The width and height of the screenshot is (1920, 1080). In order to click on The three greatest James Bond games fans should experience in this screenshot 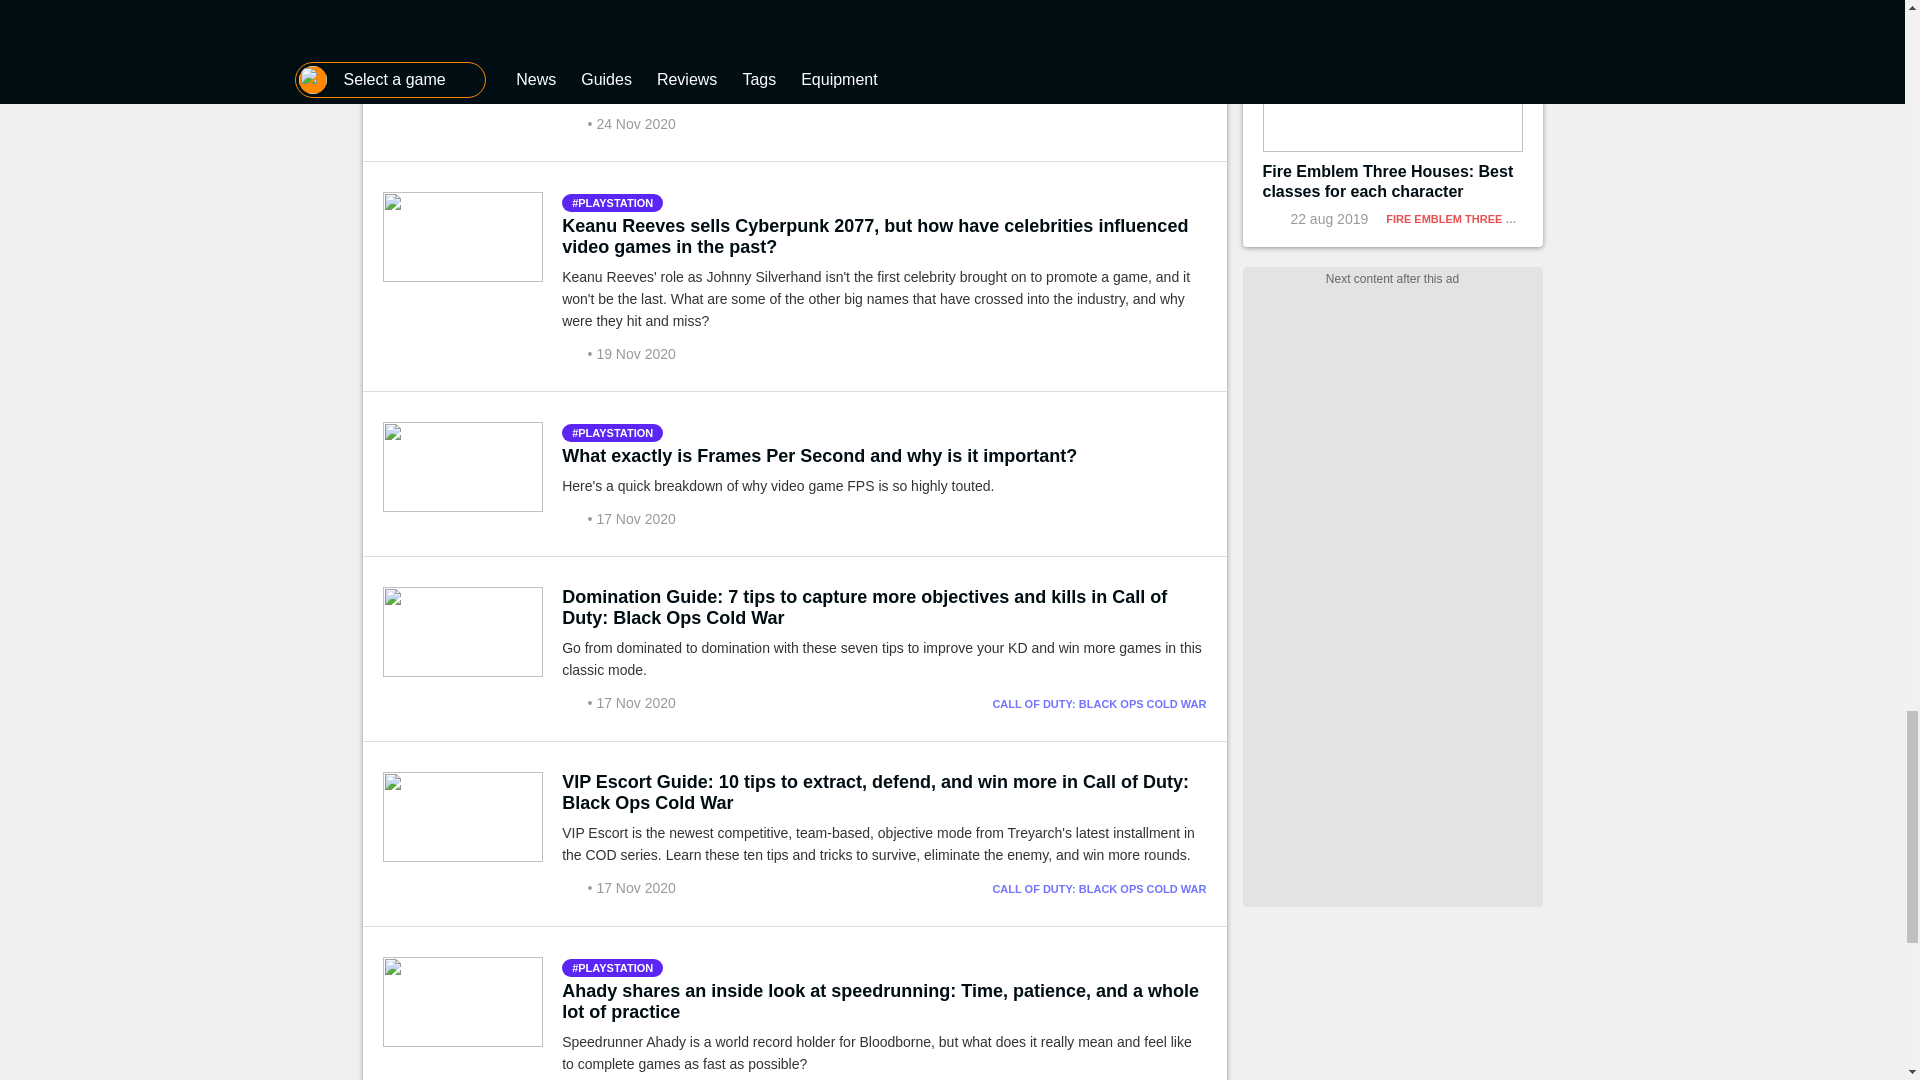, I will do `click(829, 38)`.